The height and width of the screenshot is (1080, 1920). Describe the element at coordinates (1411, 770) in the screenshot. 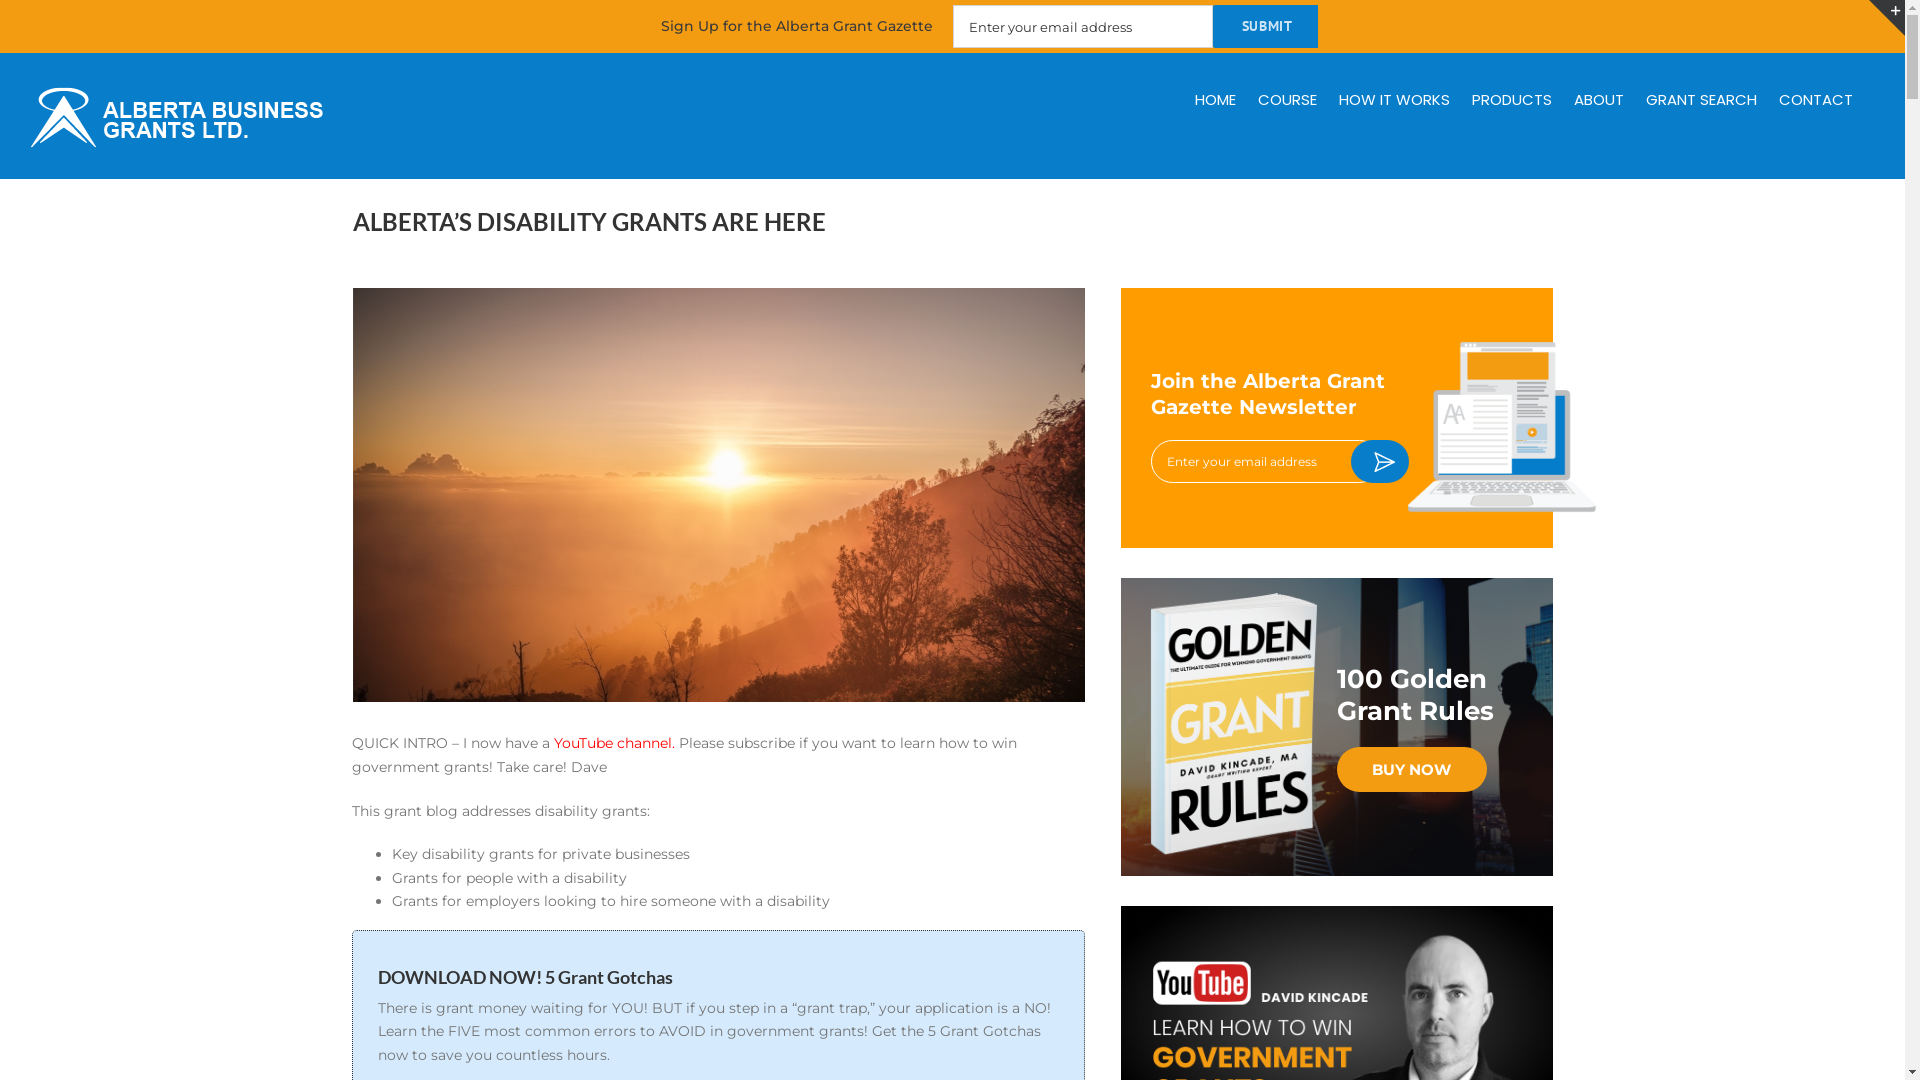

I see `BUY NOW` at that location.